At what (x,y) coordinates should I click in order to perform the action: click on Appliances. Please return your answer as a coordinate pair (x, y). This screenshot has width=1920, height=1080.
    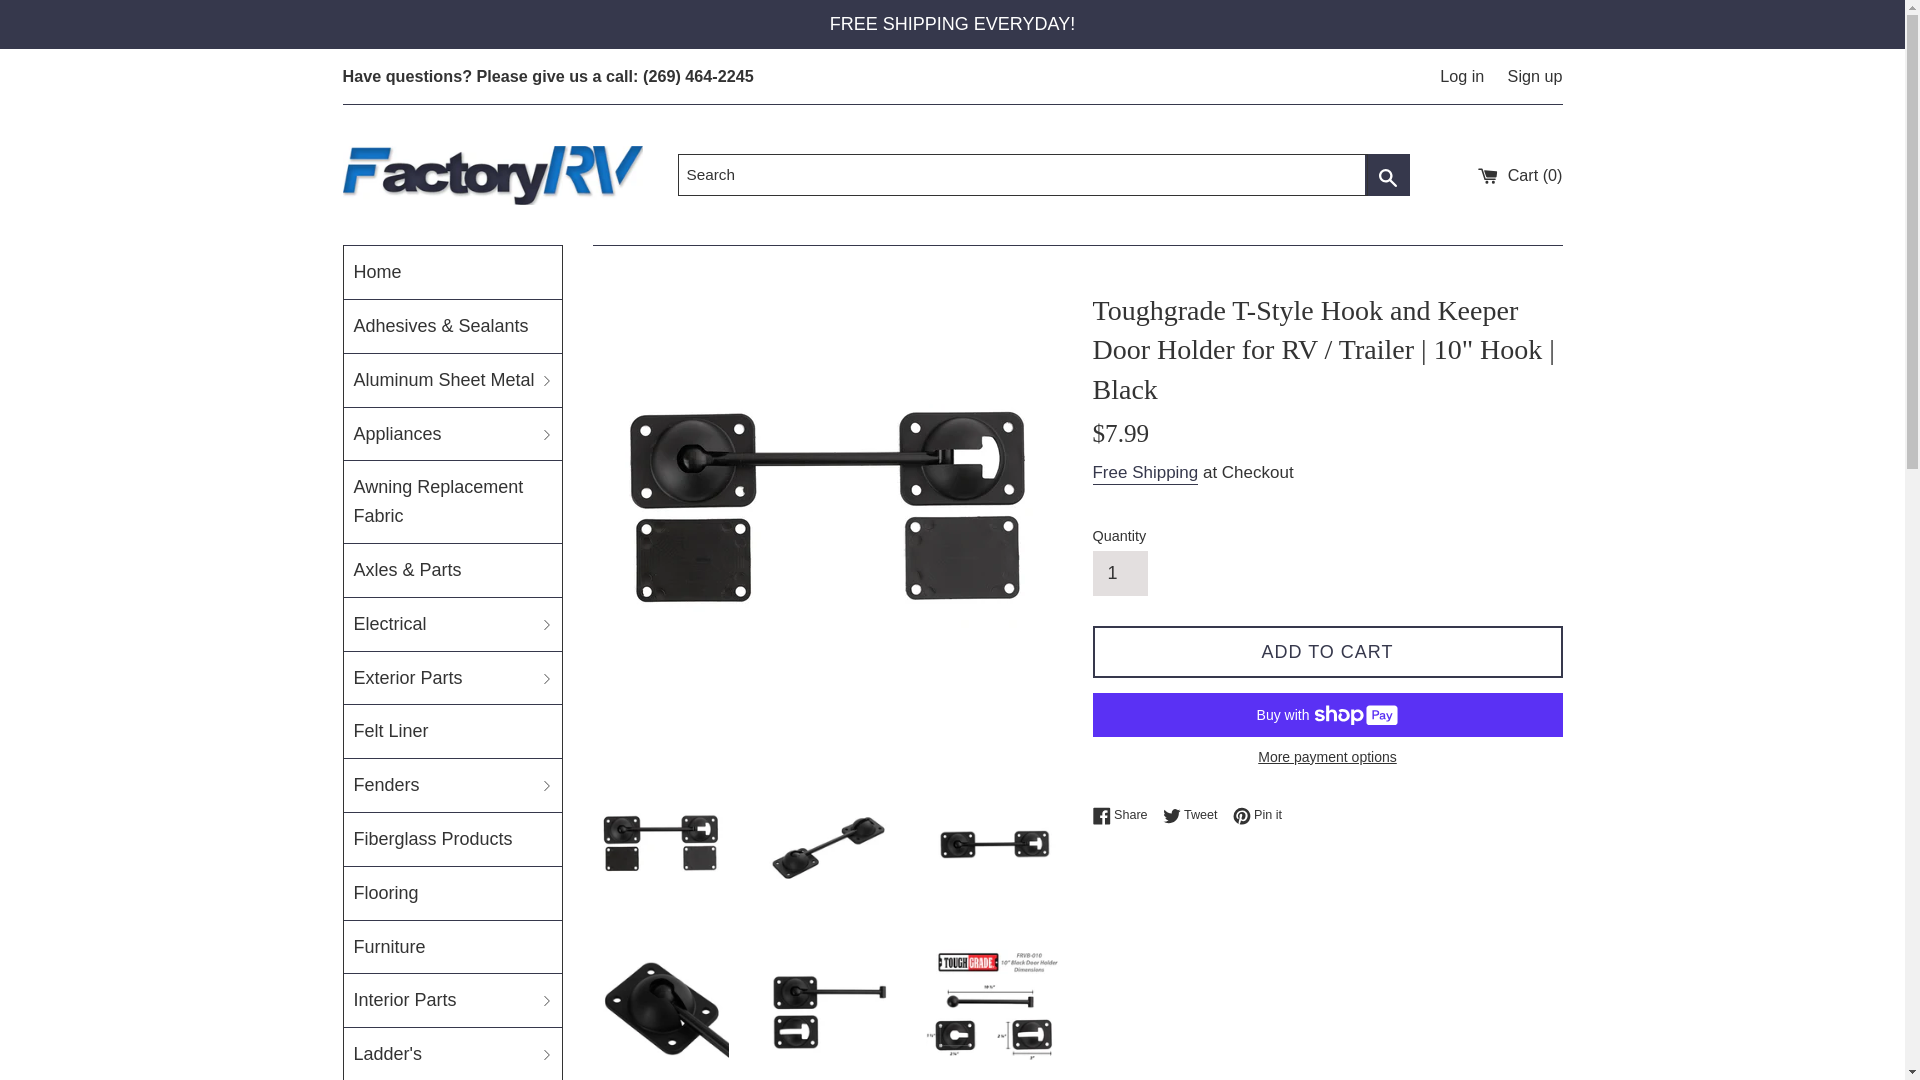
    Looking at the image, I should click on (452, 434).